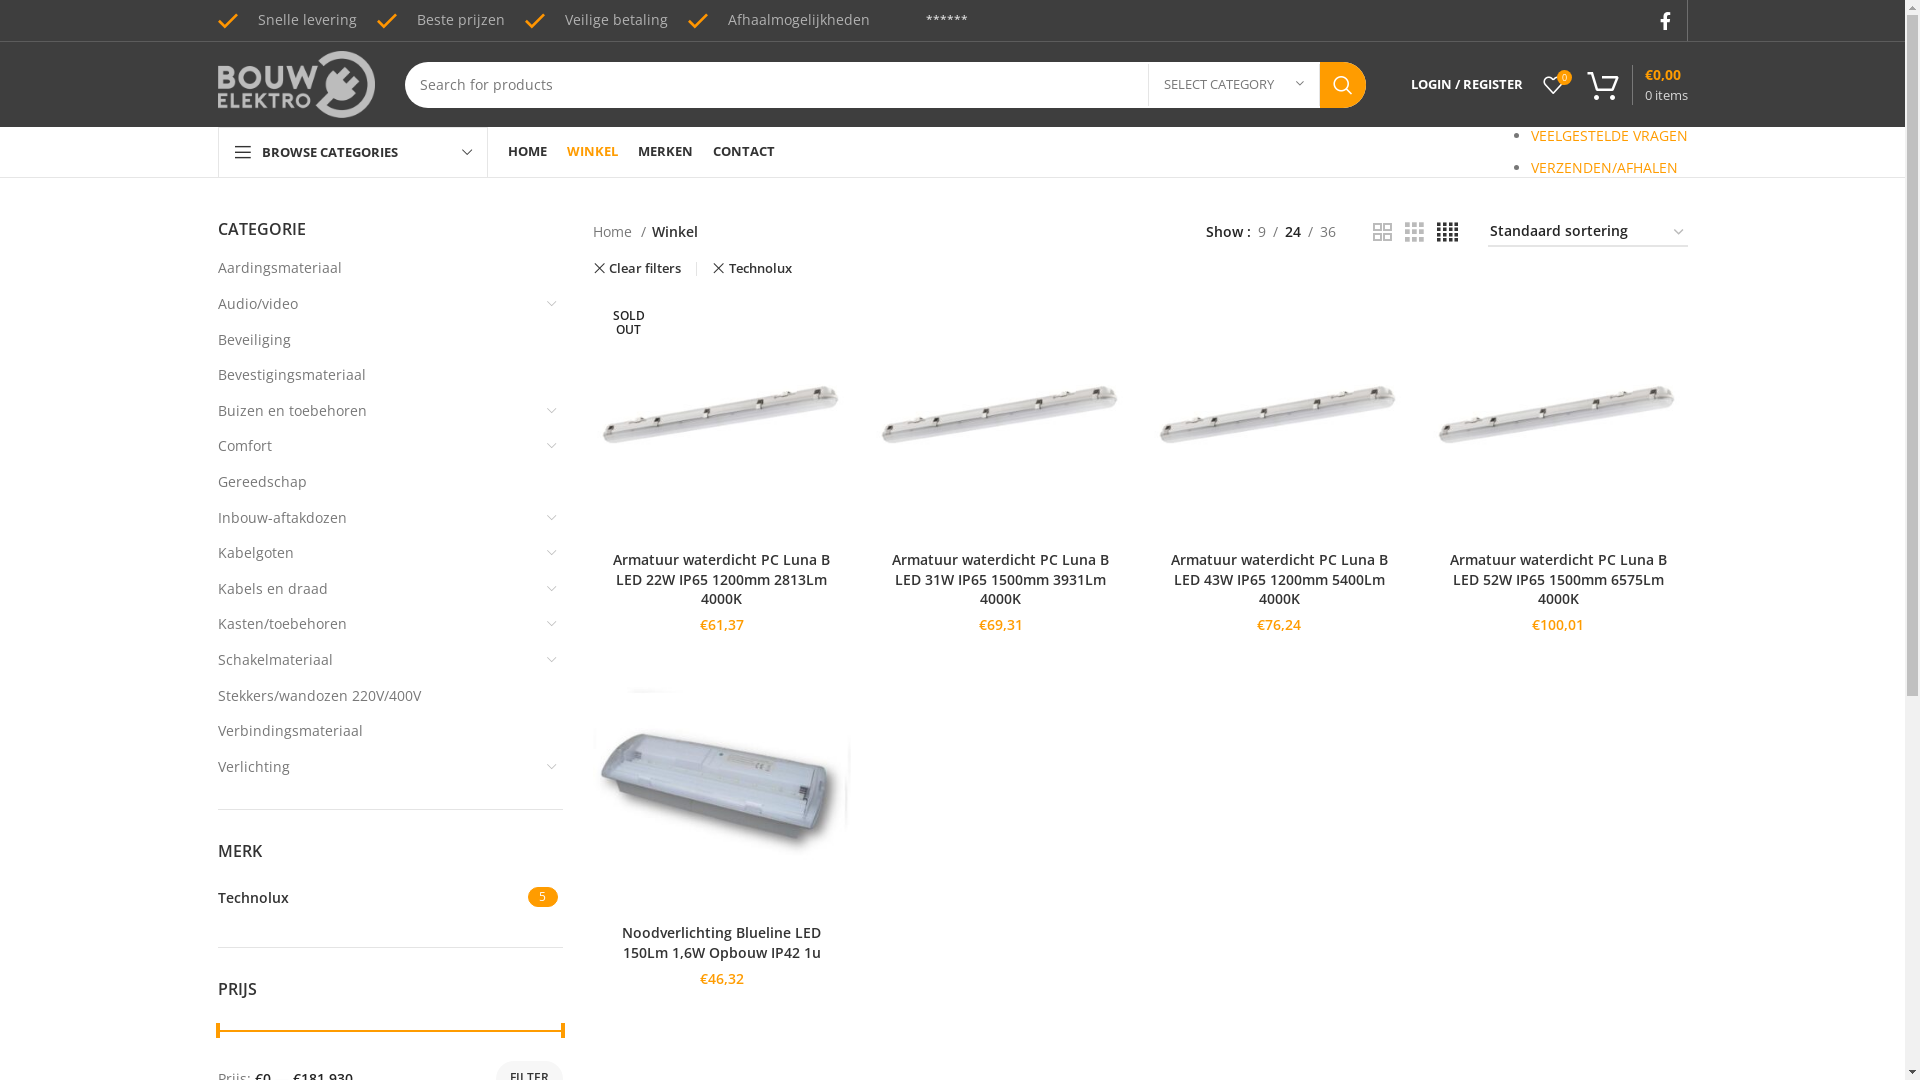 Image resolution: width=1920 pixels, height=1080 pixels. What do you see at coordinates (1343, 85) in the screenshot?
I see `SEARCH` at bounding box center [1343, 85].